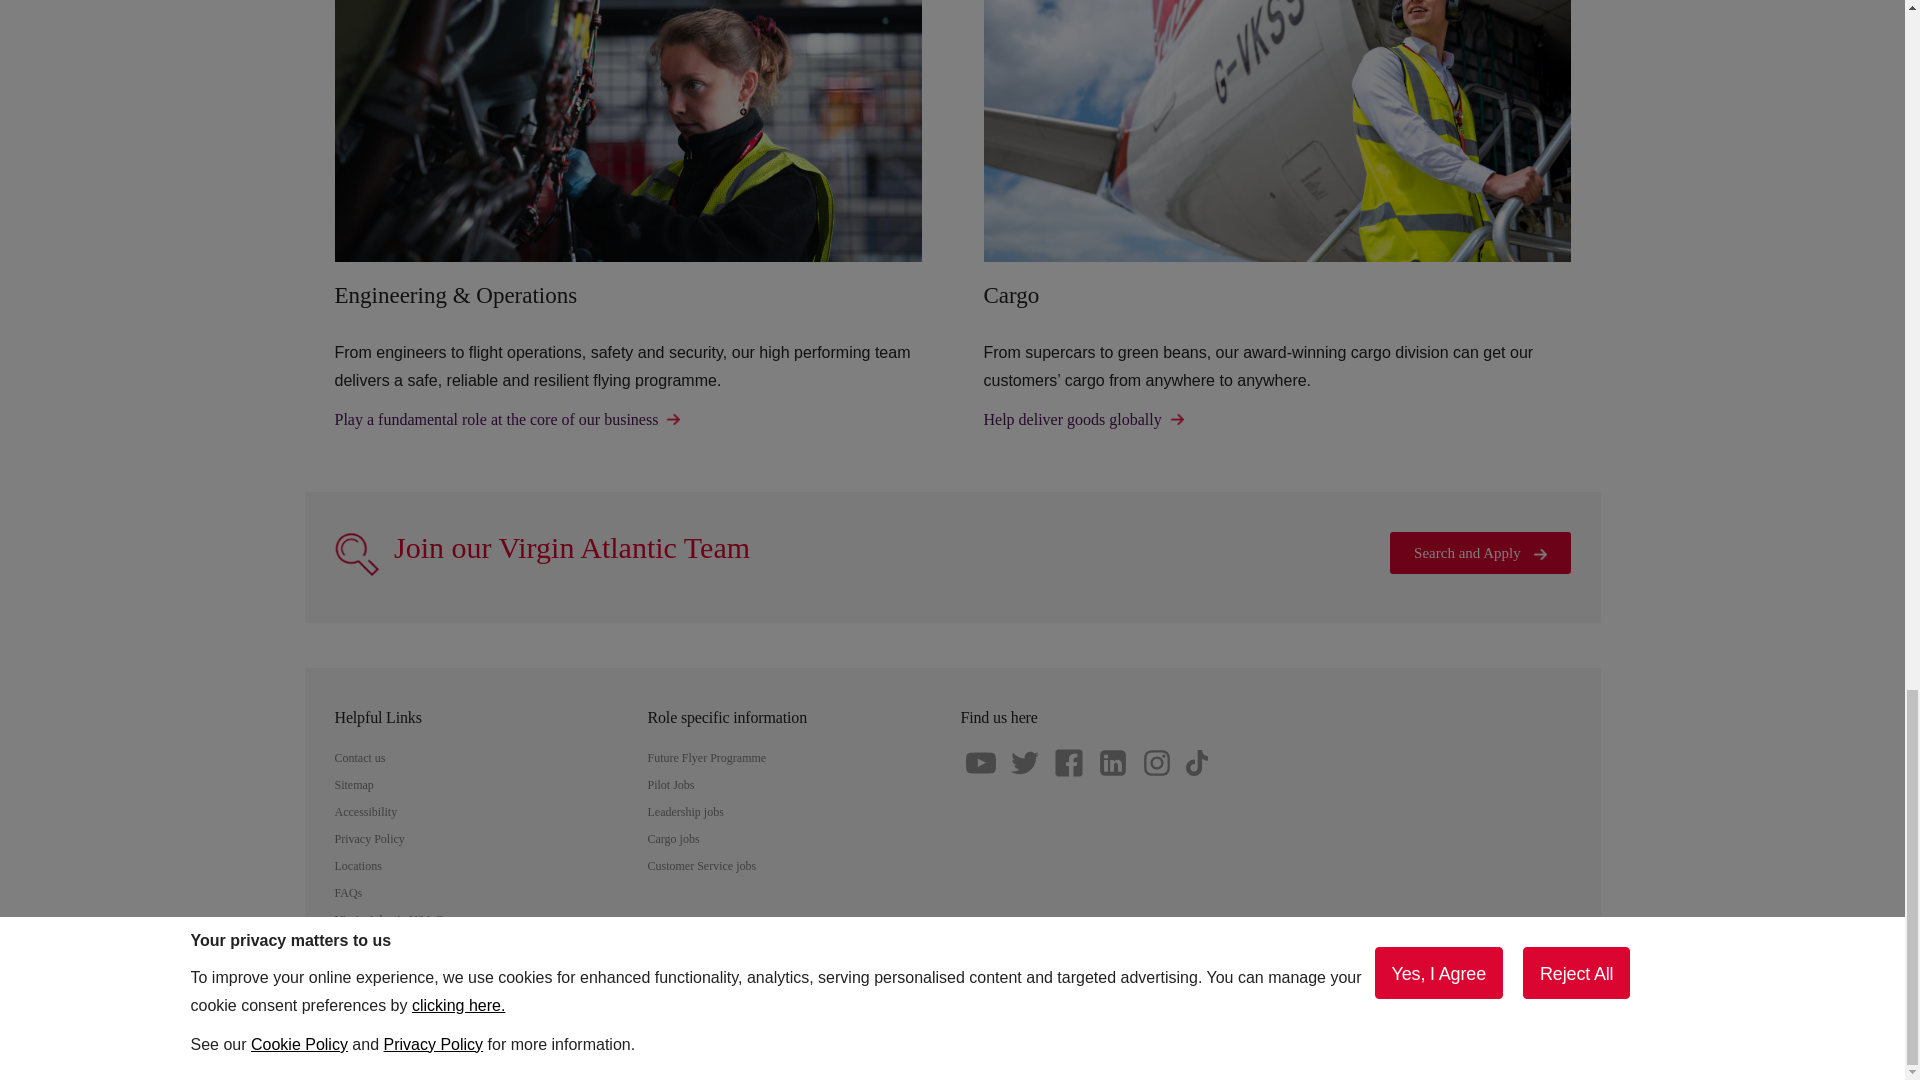 This screenshot has width=1920, height=1080. Describe the element at coordinates (1112, 762) in the screenshot. I see `LinkedIn` at that location.